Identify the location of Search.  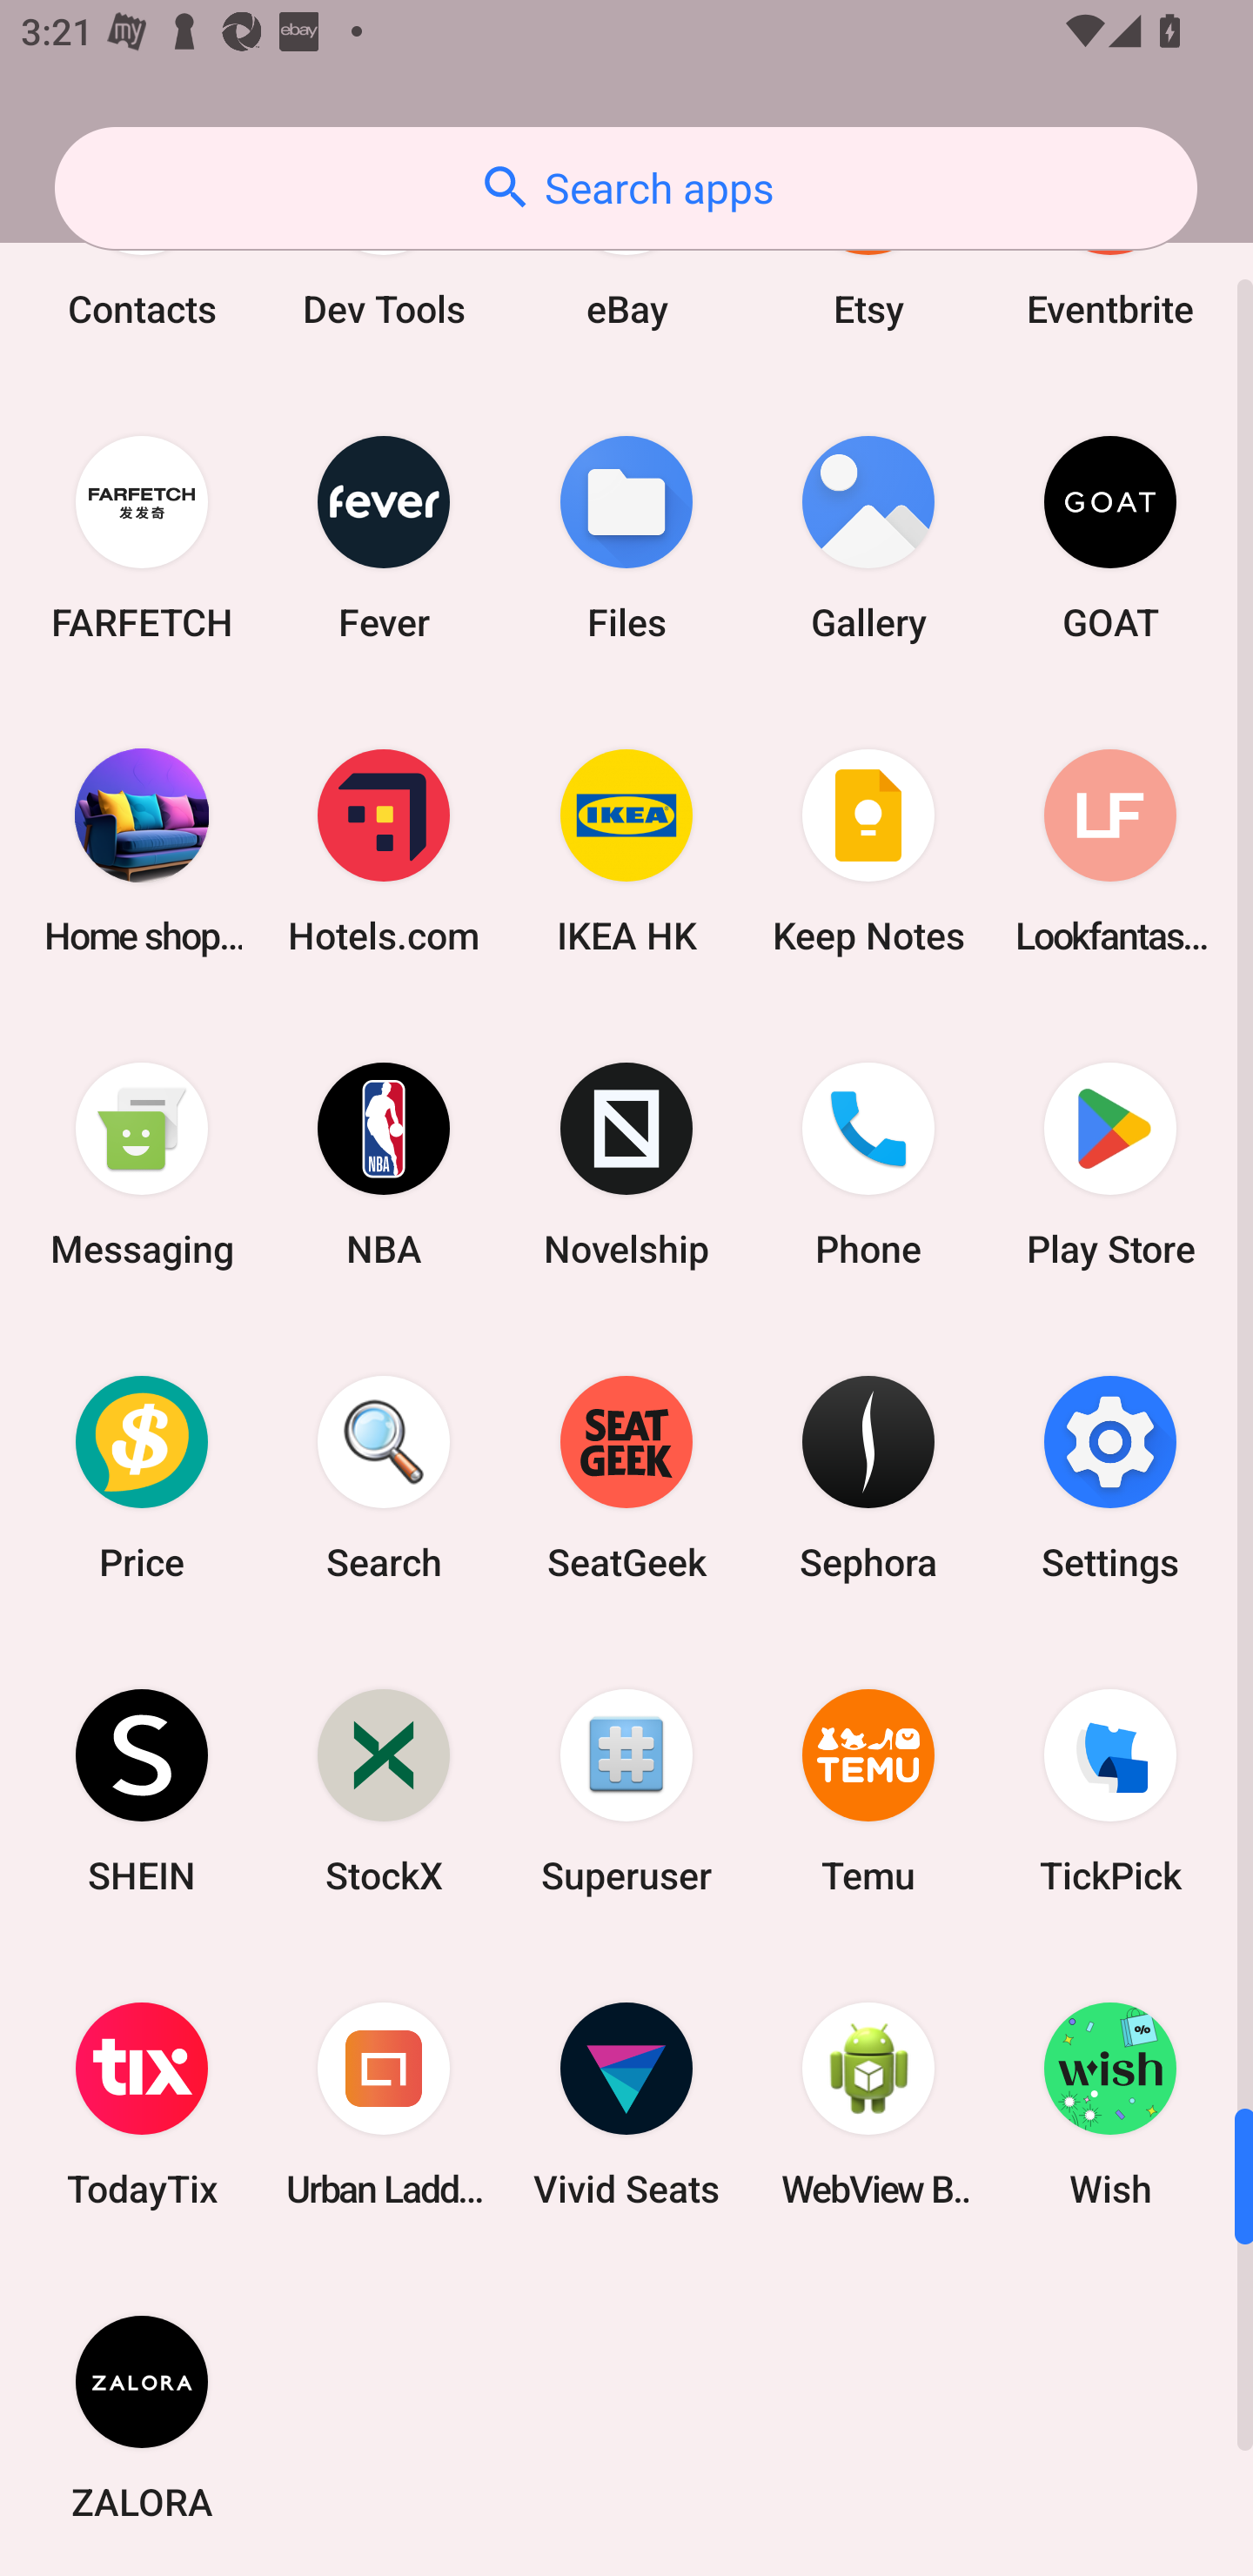
(384, 1477).